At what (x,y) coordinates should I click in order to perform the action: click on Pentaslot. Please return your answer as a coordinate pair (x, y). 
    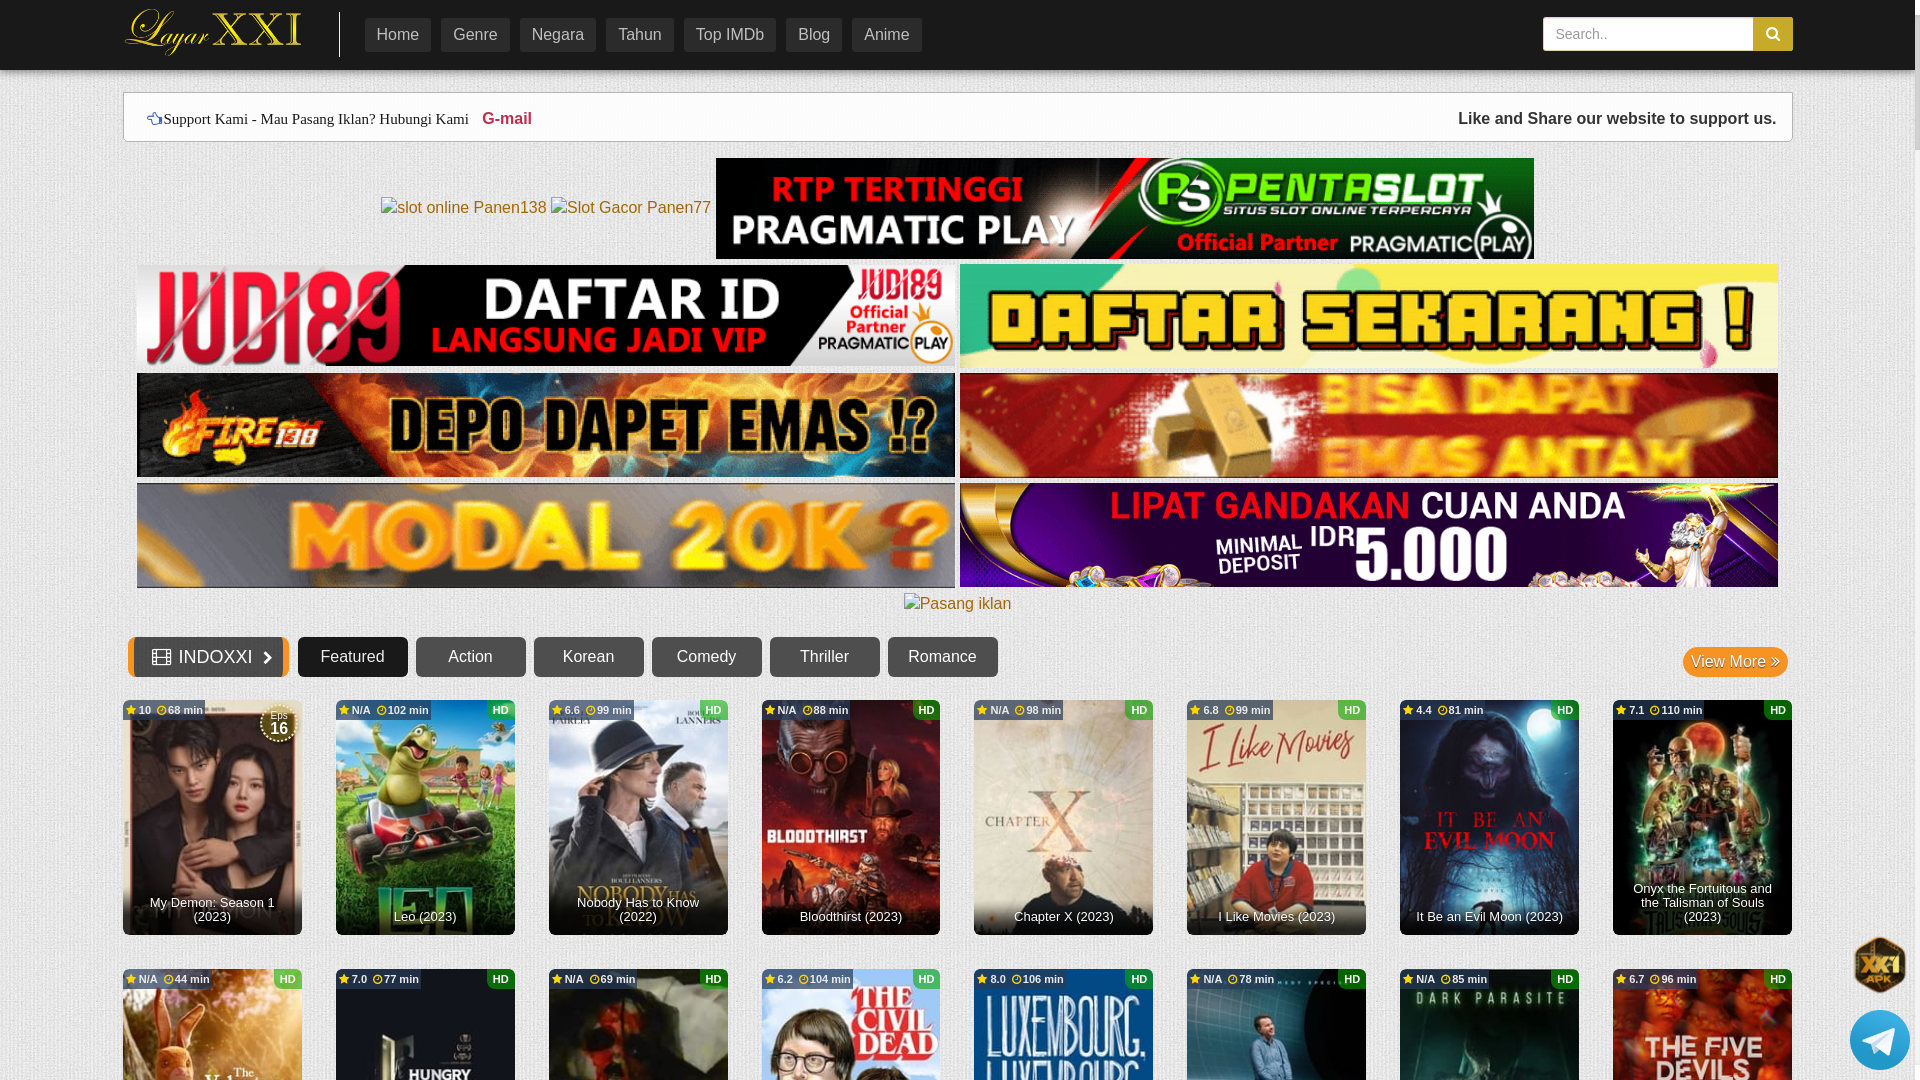
    Looking at the image, I should click on (1125, 210).